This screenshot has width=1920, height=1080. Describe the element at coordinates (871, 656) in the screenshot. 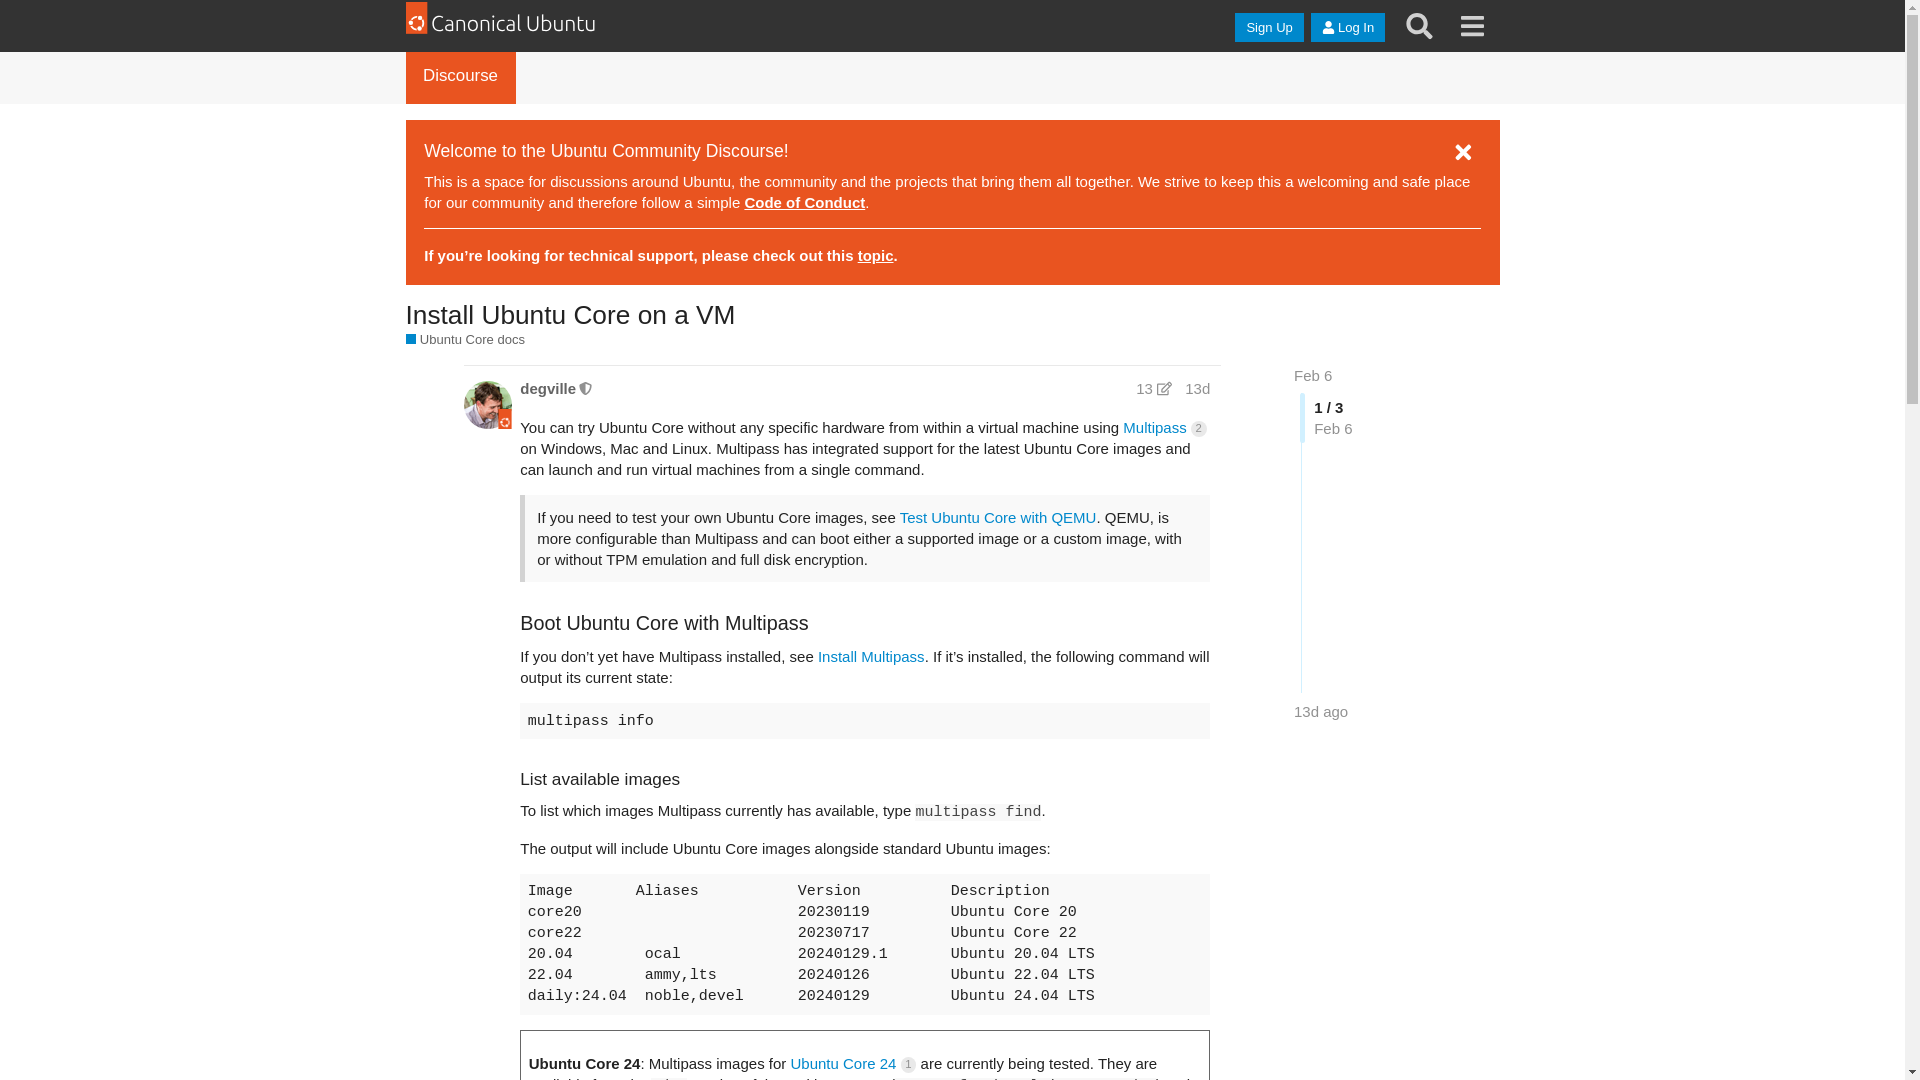

I see `Install Multipass` at that location.